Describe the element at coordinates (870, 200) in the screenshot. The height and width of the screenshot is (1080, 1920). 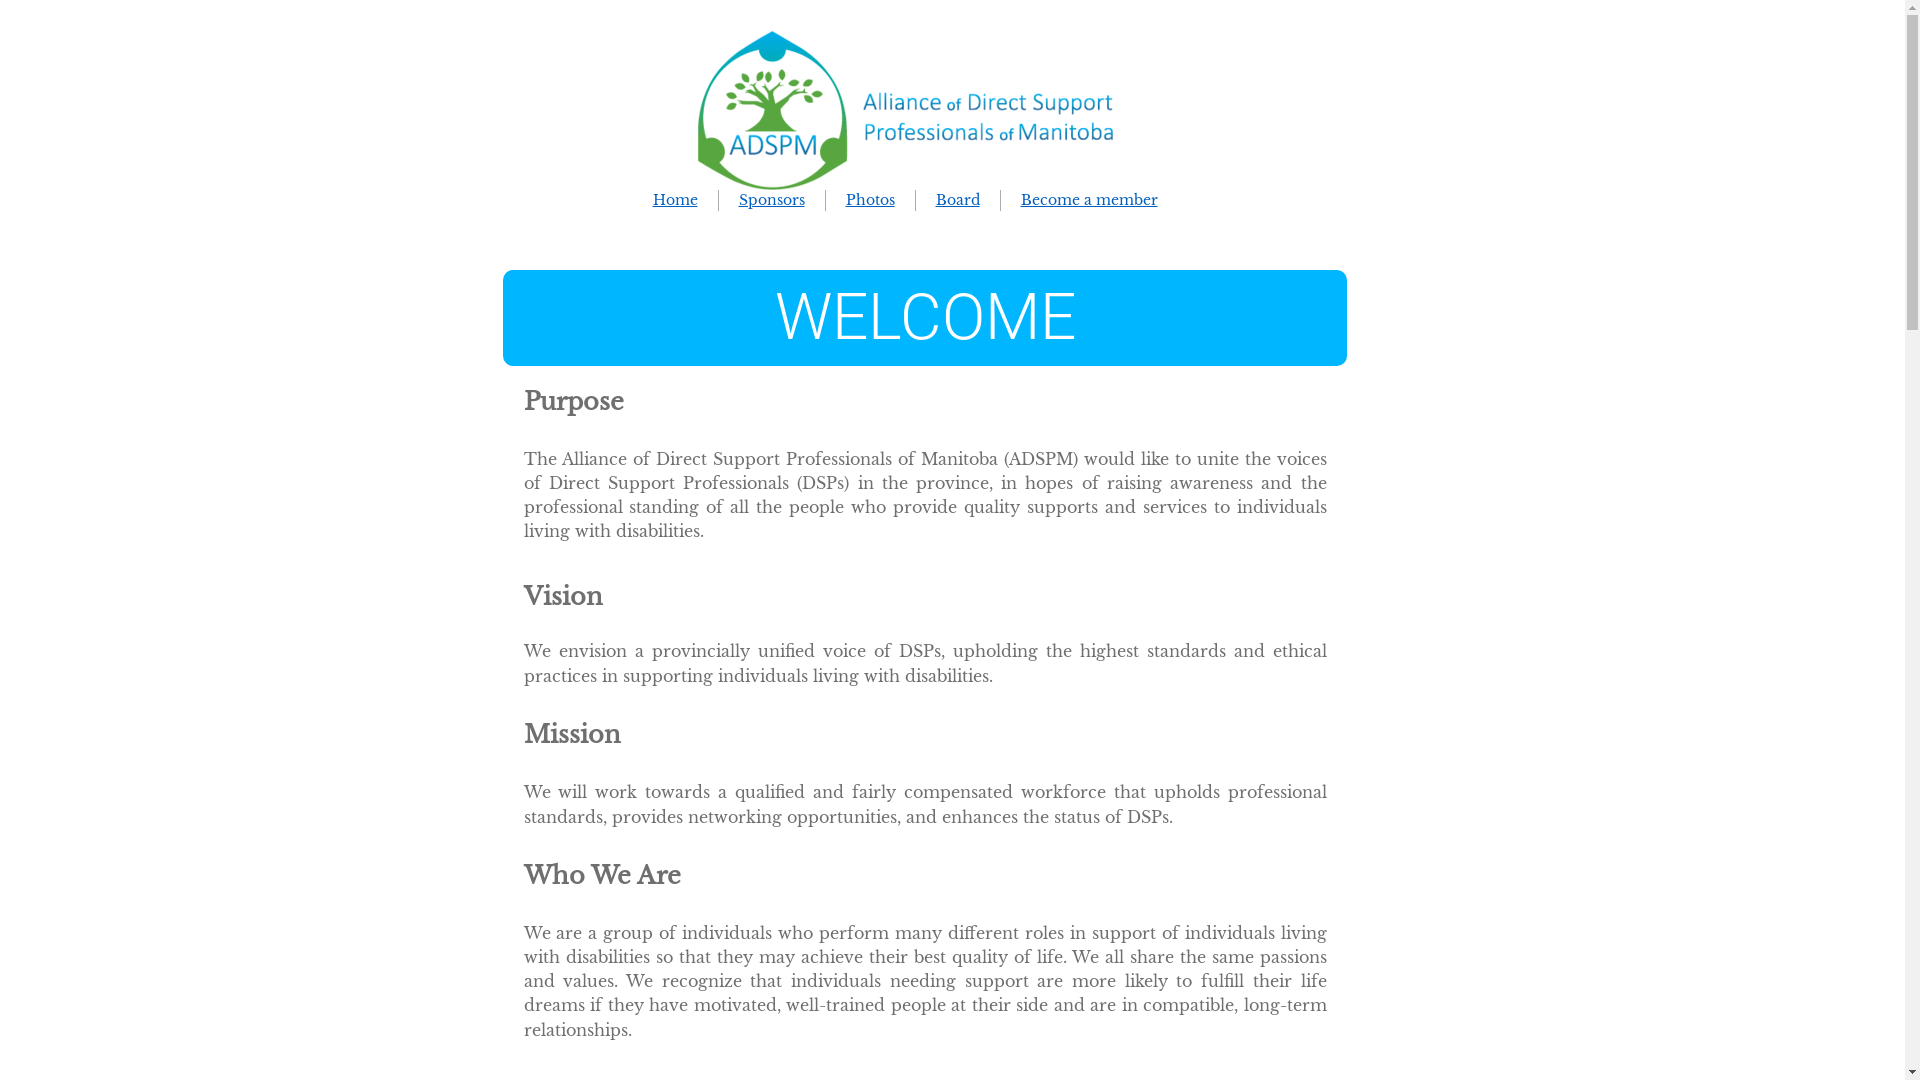
I see `Photos` at that location.